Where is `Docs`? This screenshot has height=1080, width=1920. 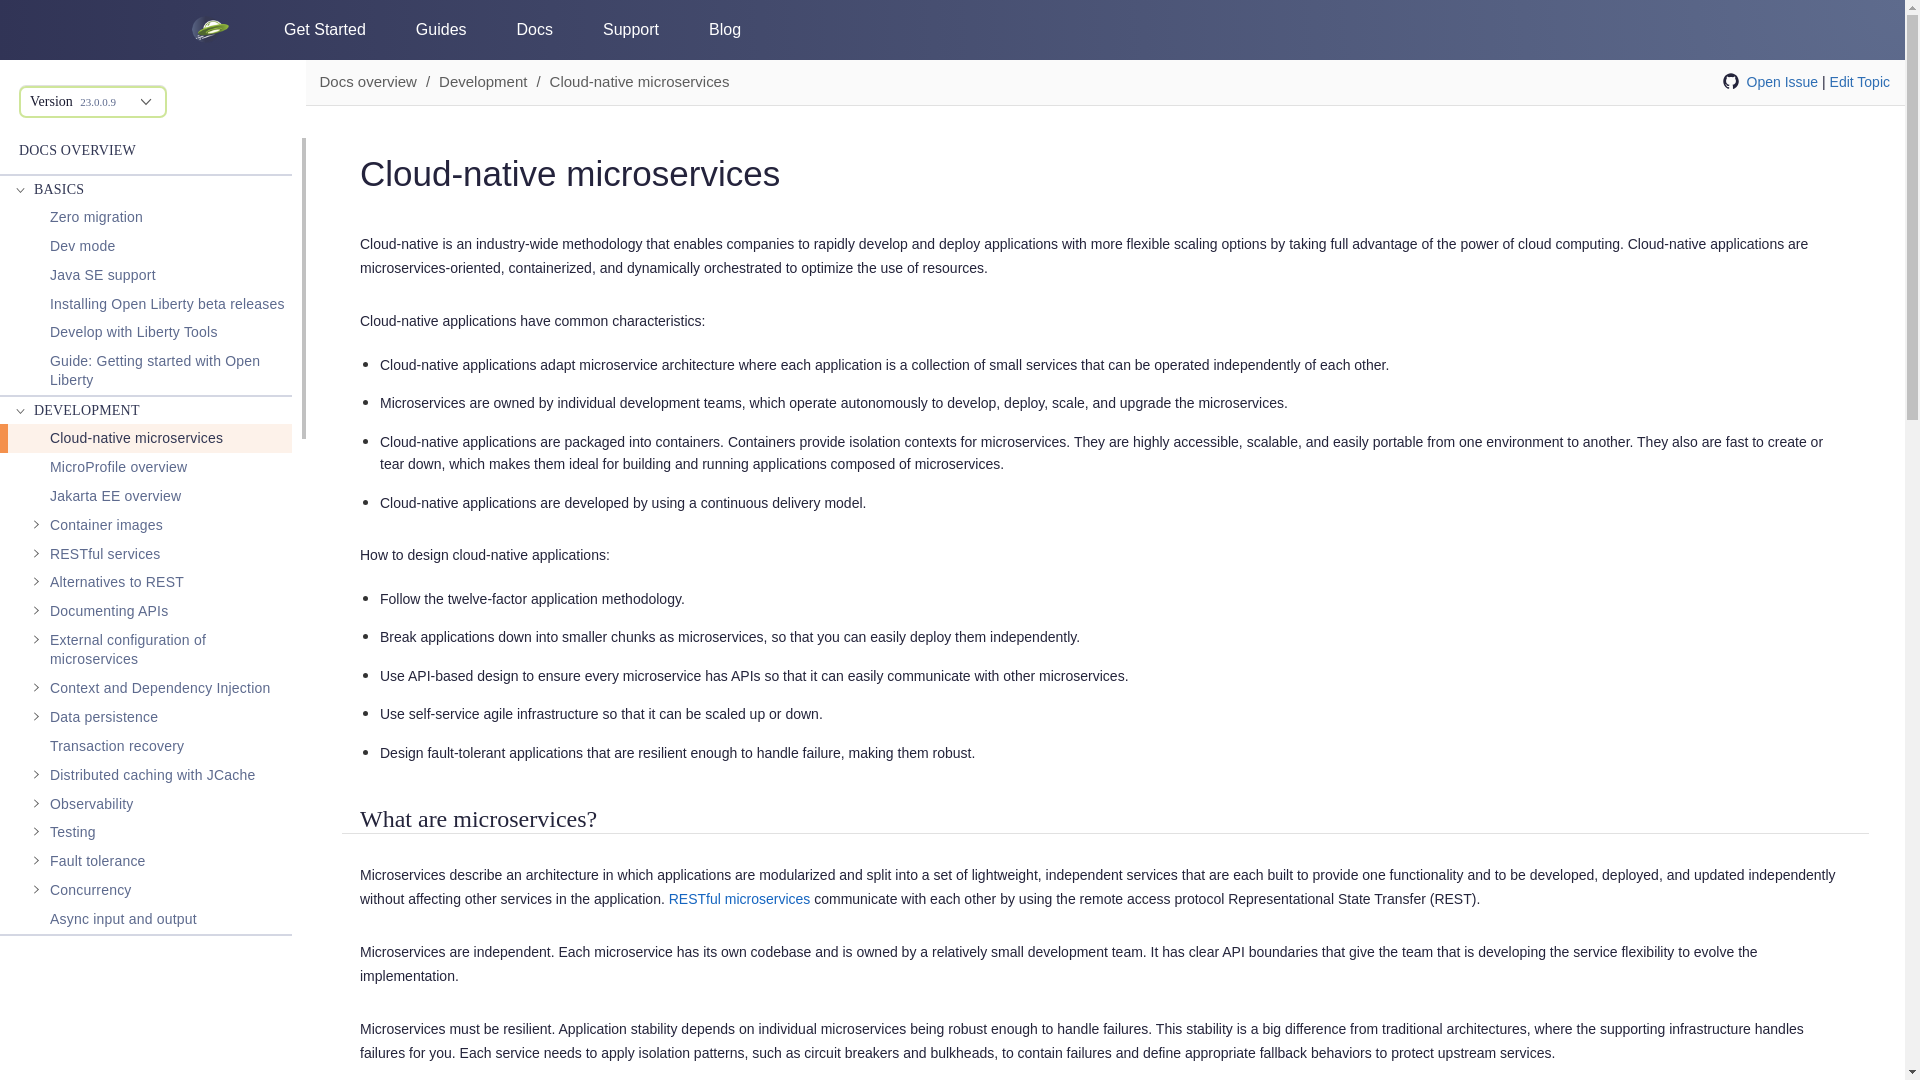 Docs is located at coordinates (534, 29).